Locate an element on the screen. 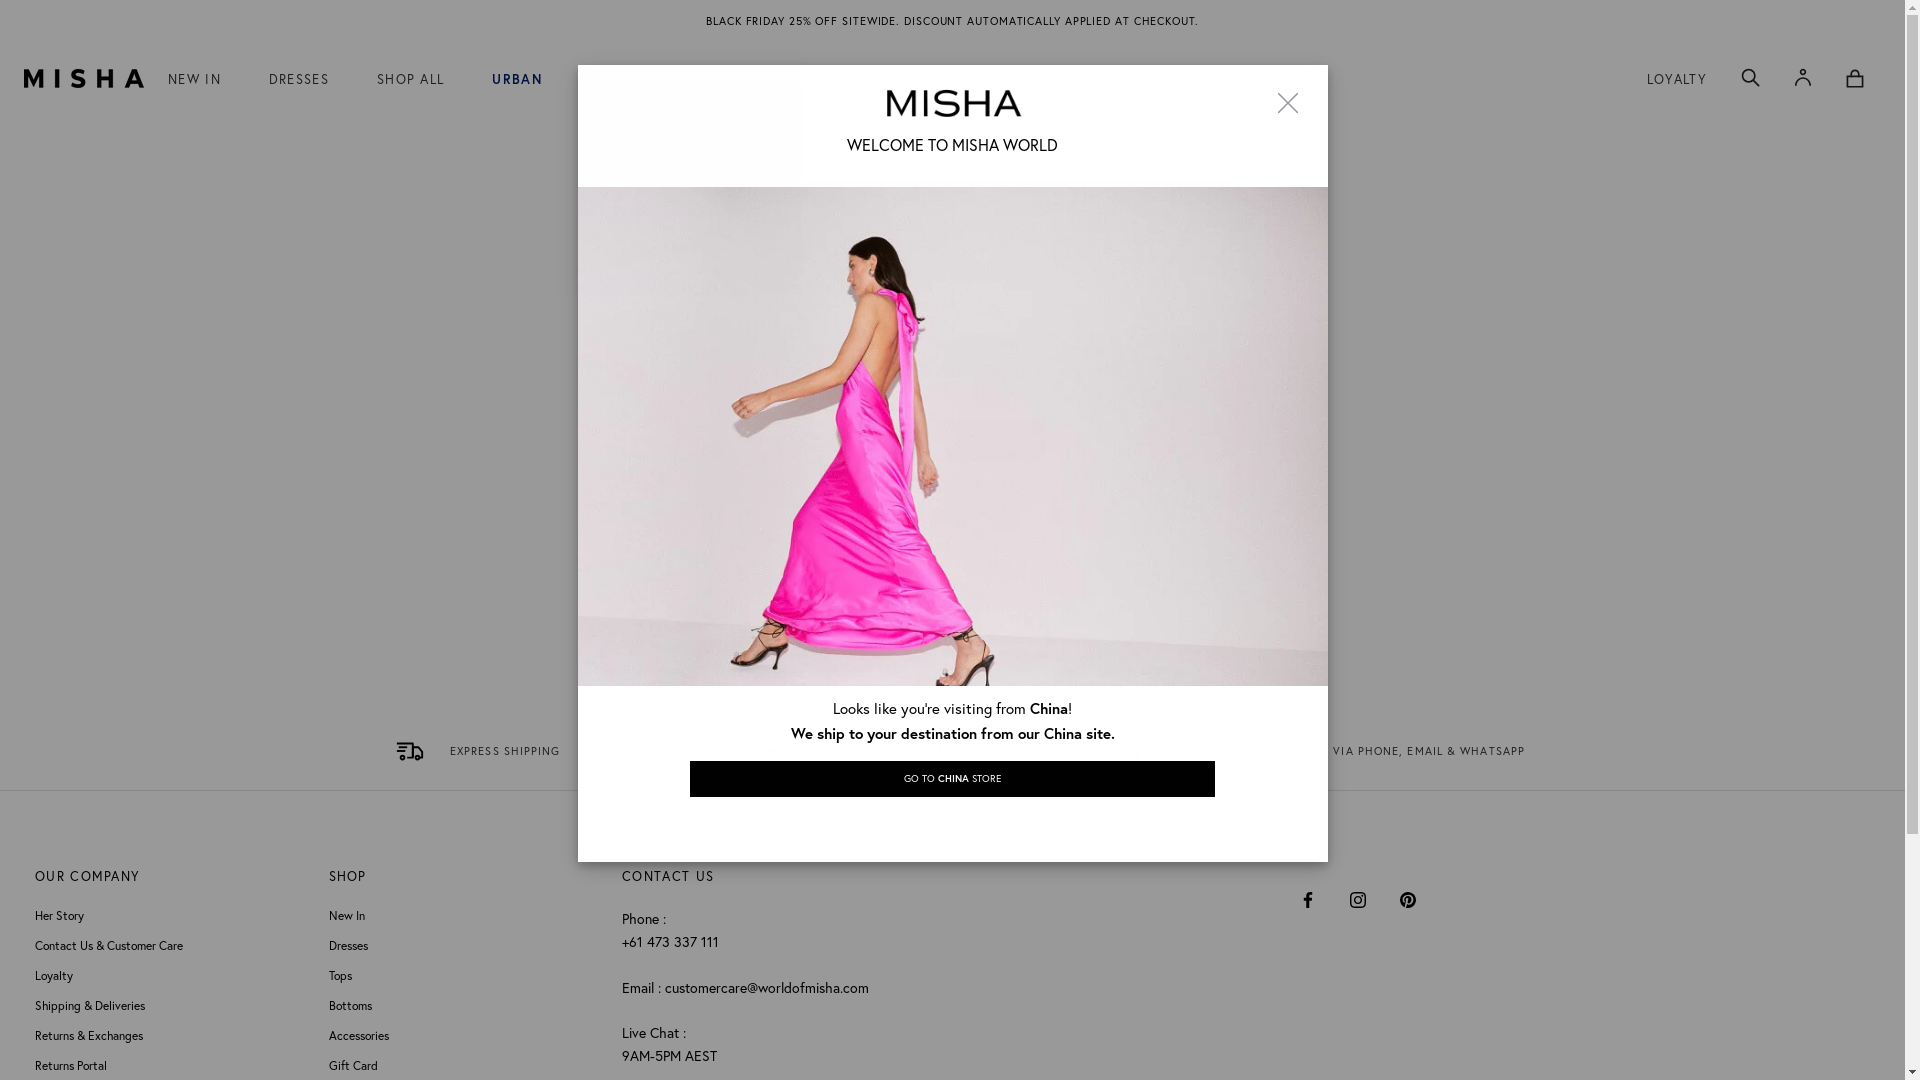 The height and width of the screenshot is (1080, 1920). BACK TO HOMEPAGE is located at coordinates (952, 440).